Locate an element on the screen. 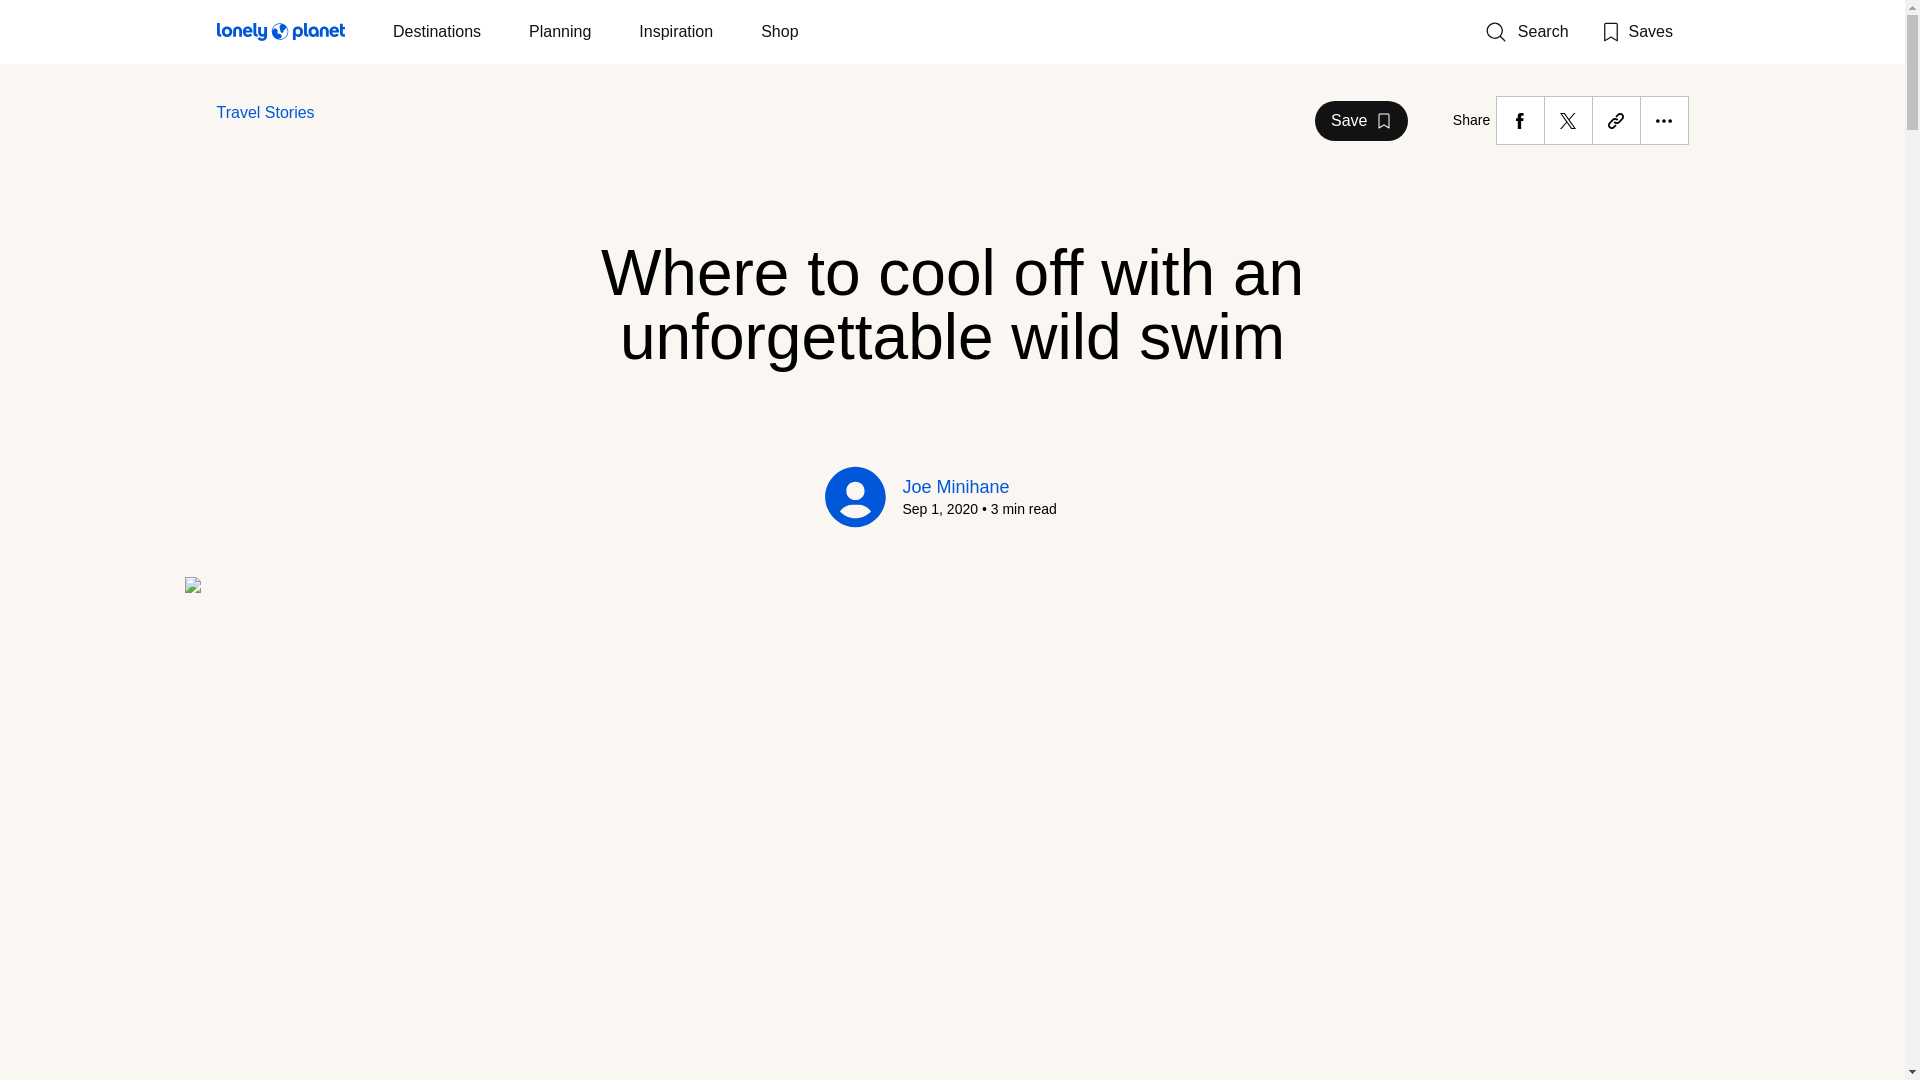 The height and width of the screenshot is (1080, 1920). Travel Stories is located at coordinates (279, 35).